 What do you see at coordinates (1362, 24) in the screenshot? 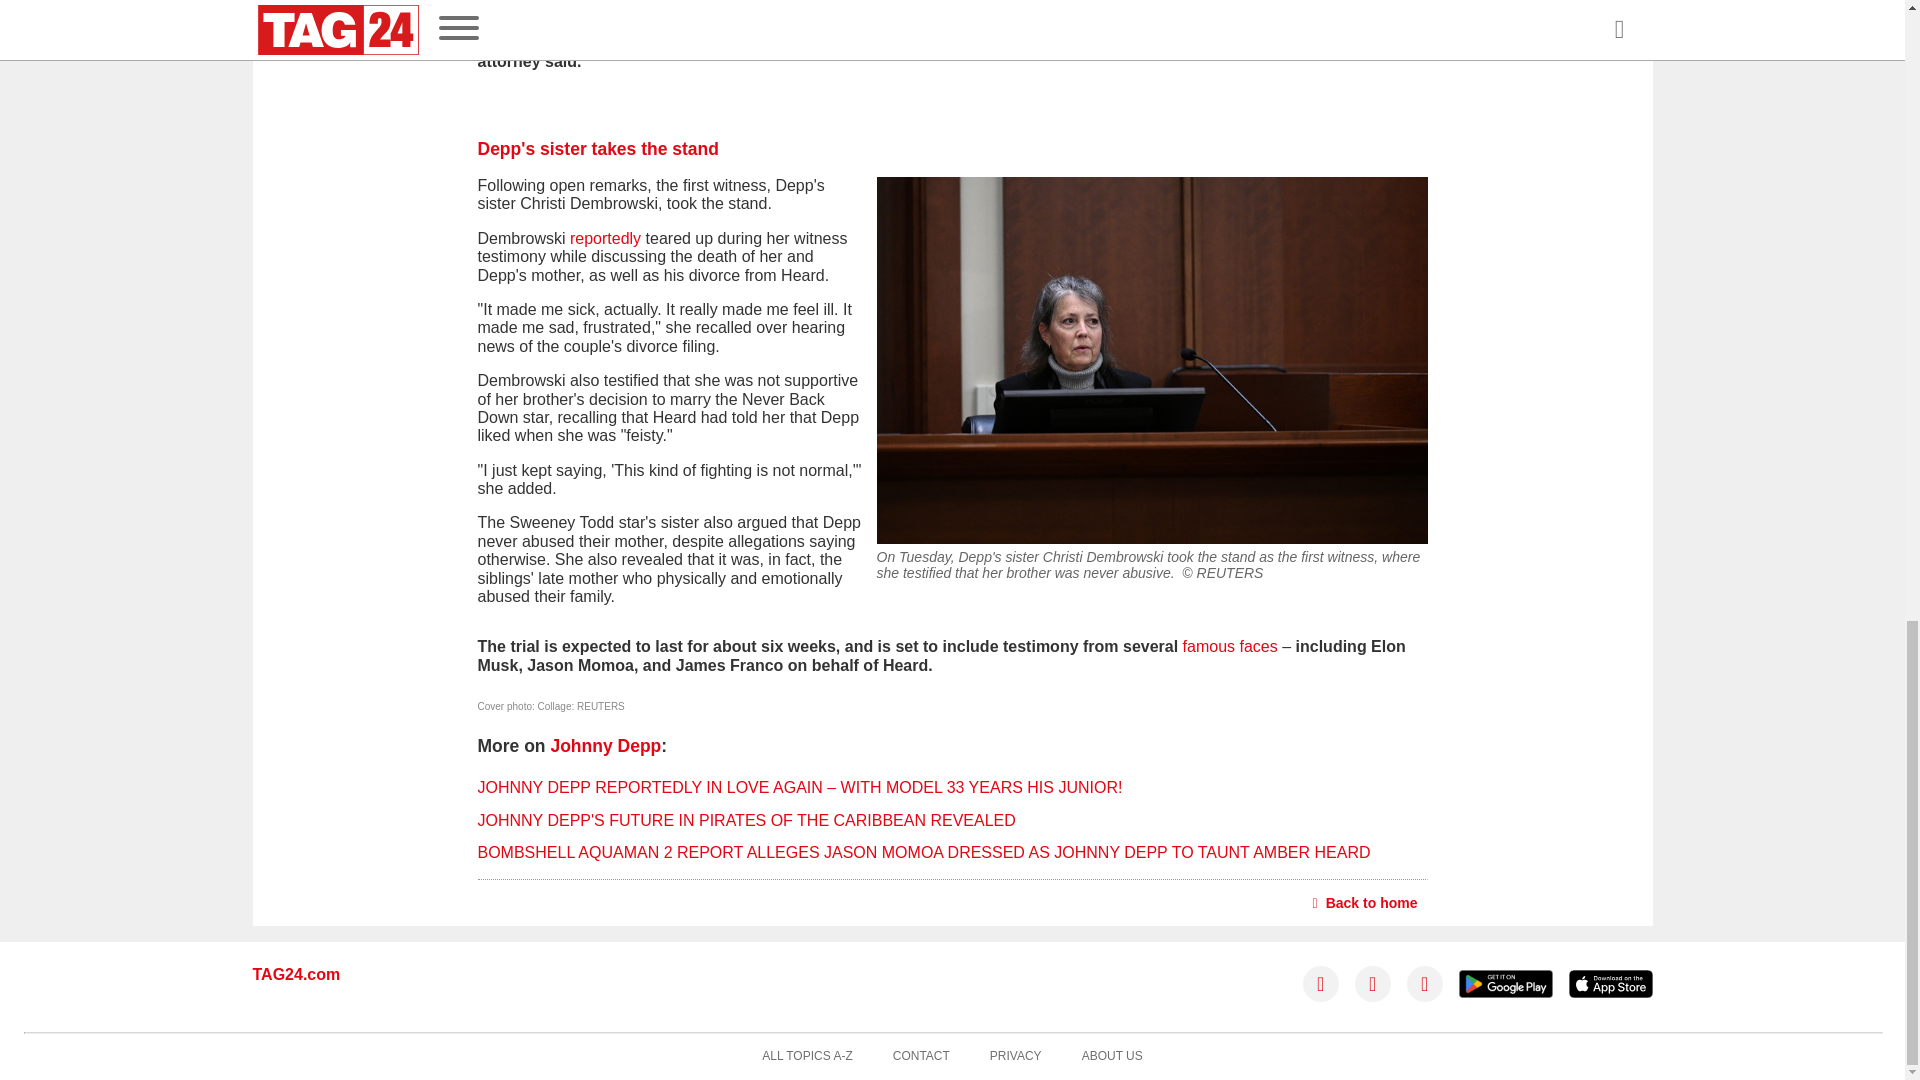
I see `his ability to work` at bounding box center [1362, 24].